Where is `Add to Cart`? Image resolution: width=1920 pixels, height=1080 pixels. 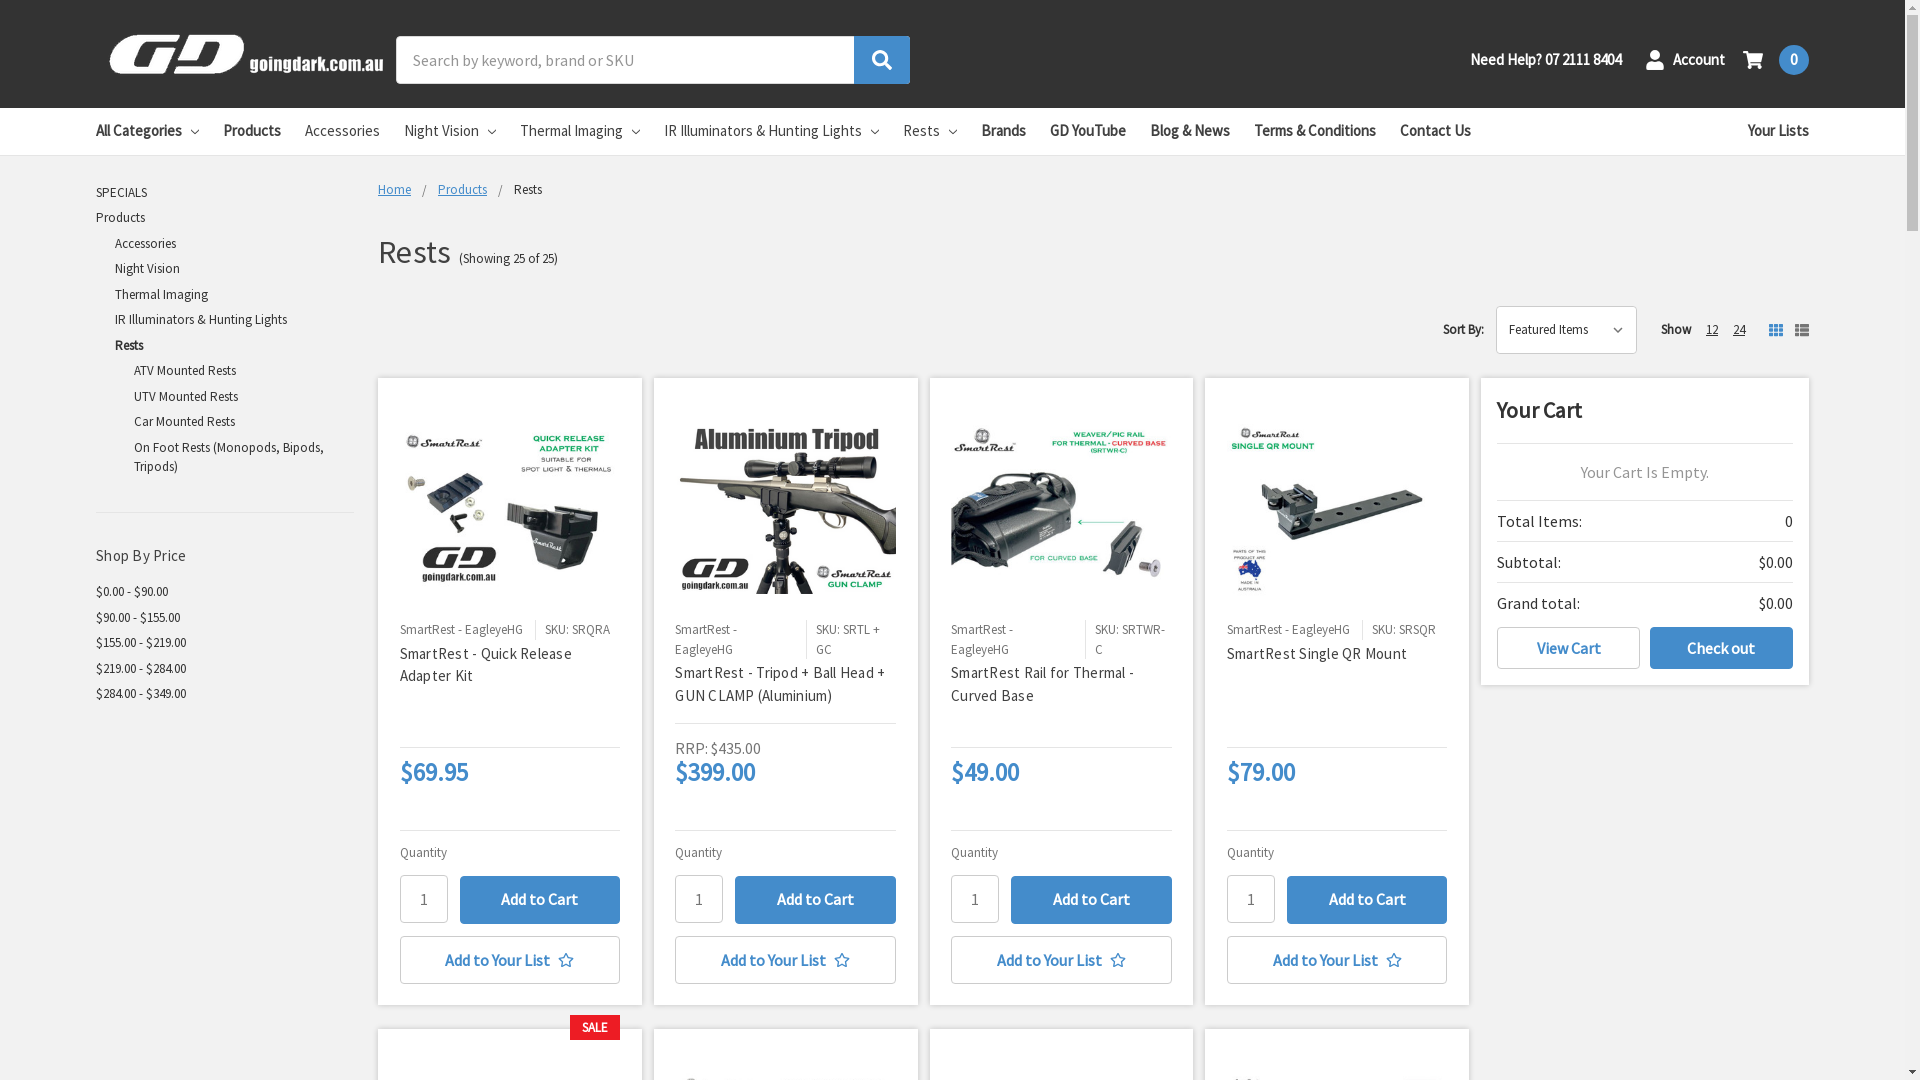
Add to Cart is located at coordinates (1092, 900).